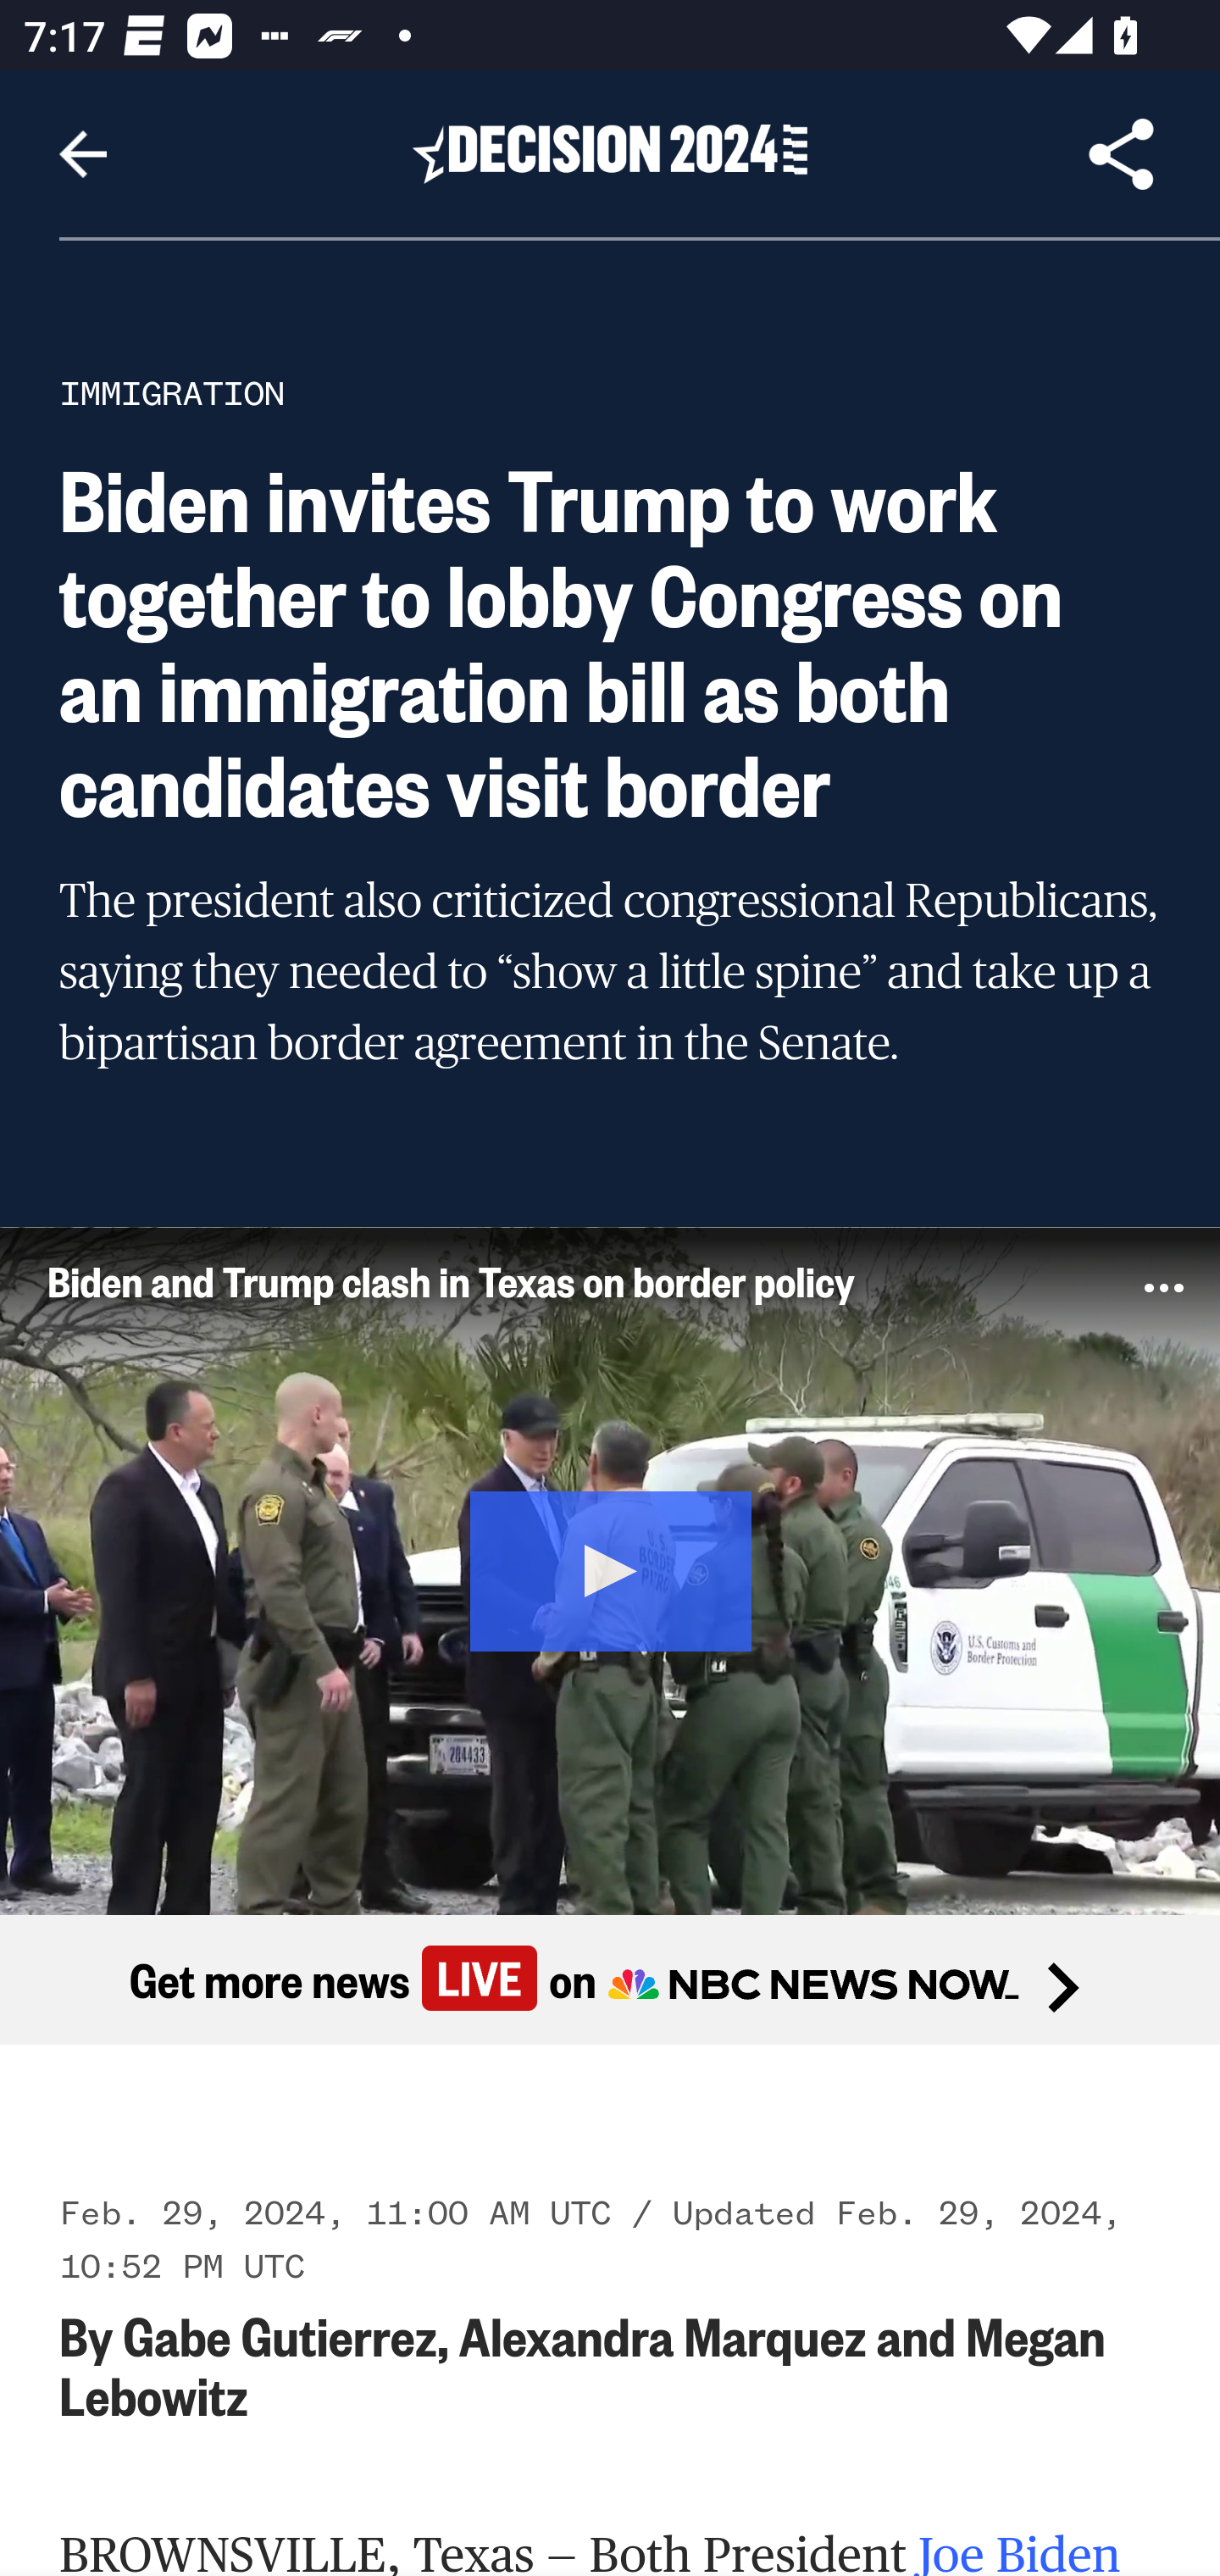 The width and height of the screenshot is (1220, 2576). What do you see at coordinates (552, 1280) in the screenshot?
I see `Biden and Trump clash in Texas on border policy` at bounding box center [552, 1280].